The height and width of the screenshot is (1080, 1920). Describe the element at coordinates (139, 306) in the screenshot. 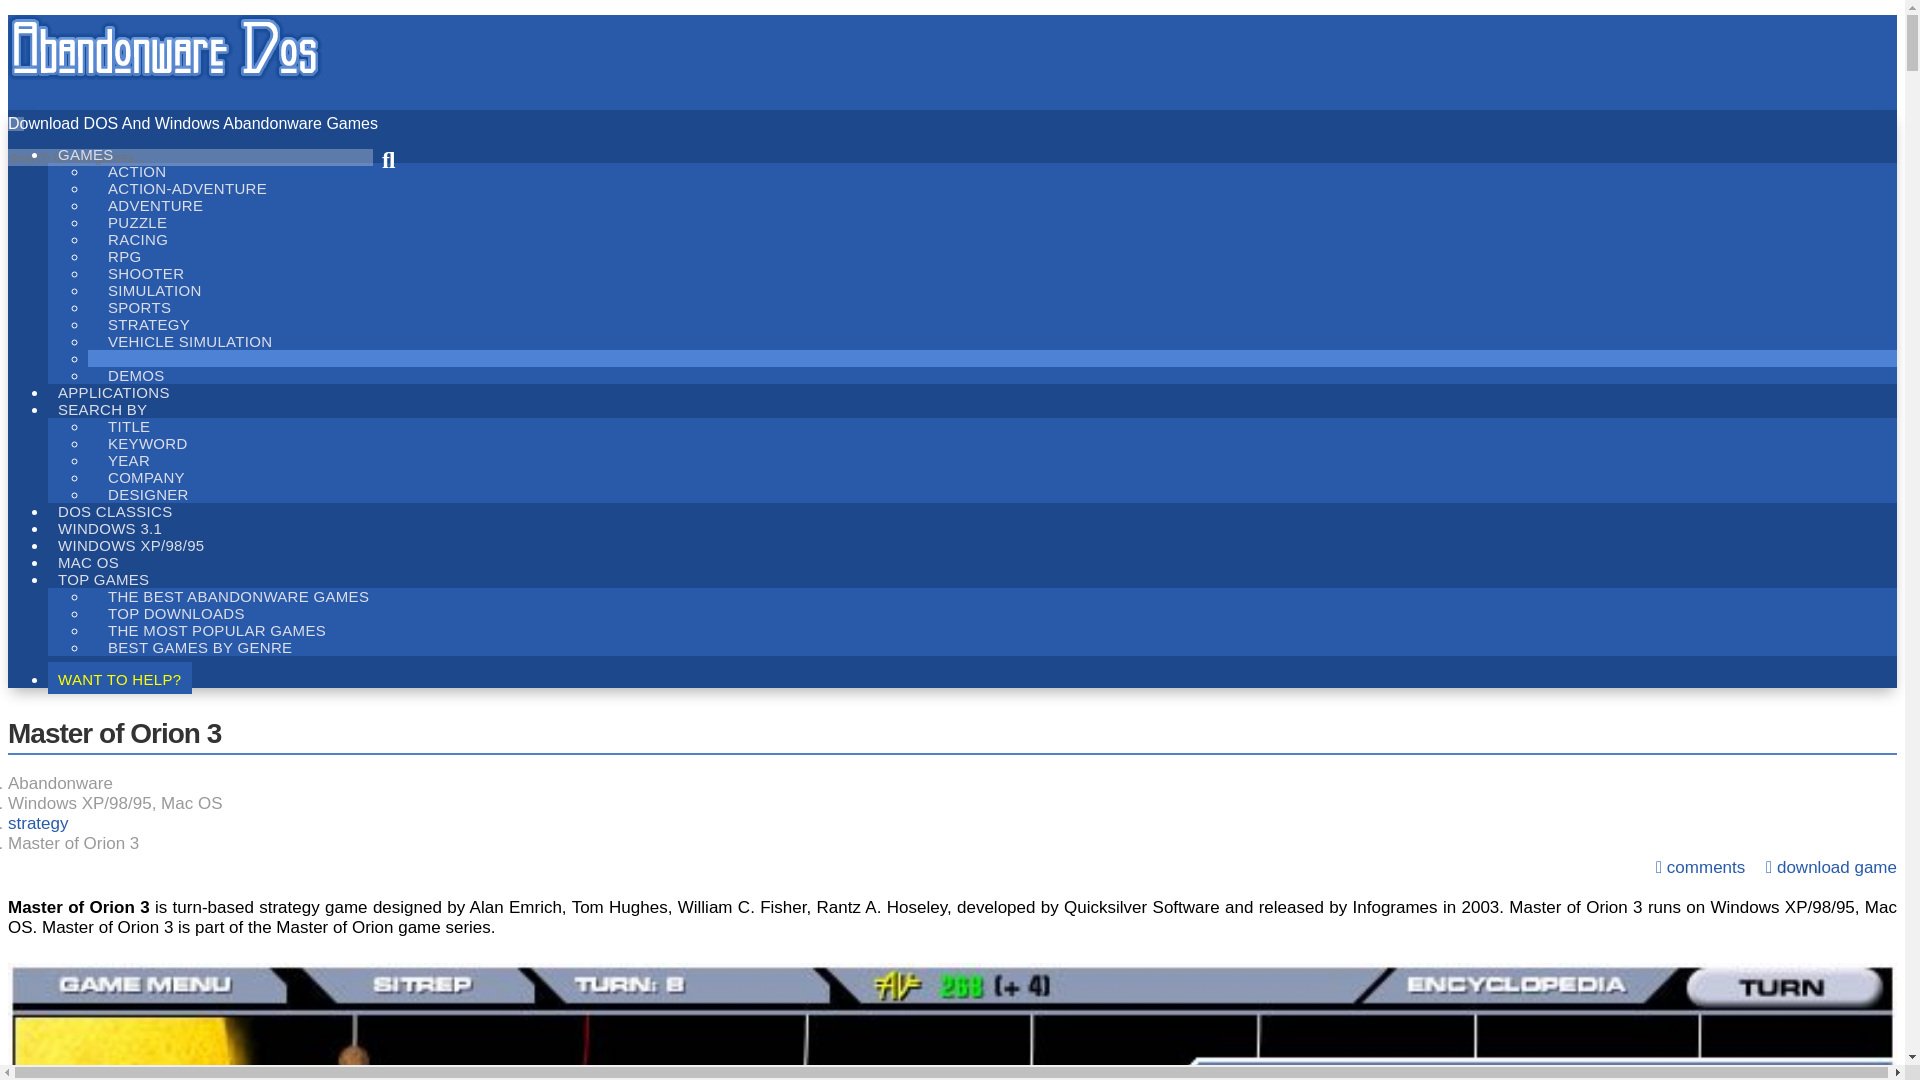

I see `SPORTS` at that location.